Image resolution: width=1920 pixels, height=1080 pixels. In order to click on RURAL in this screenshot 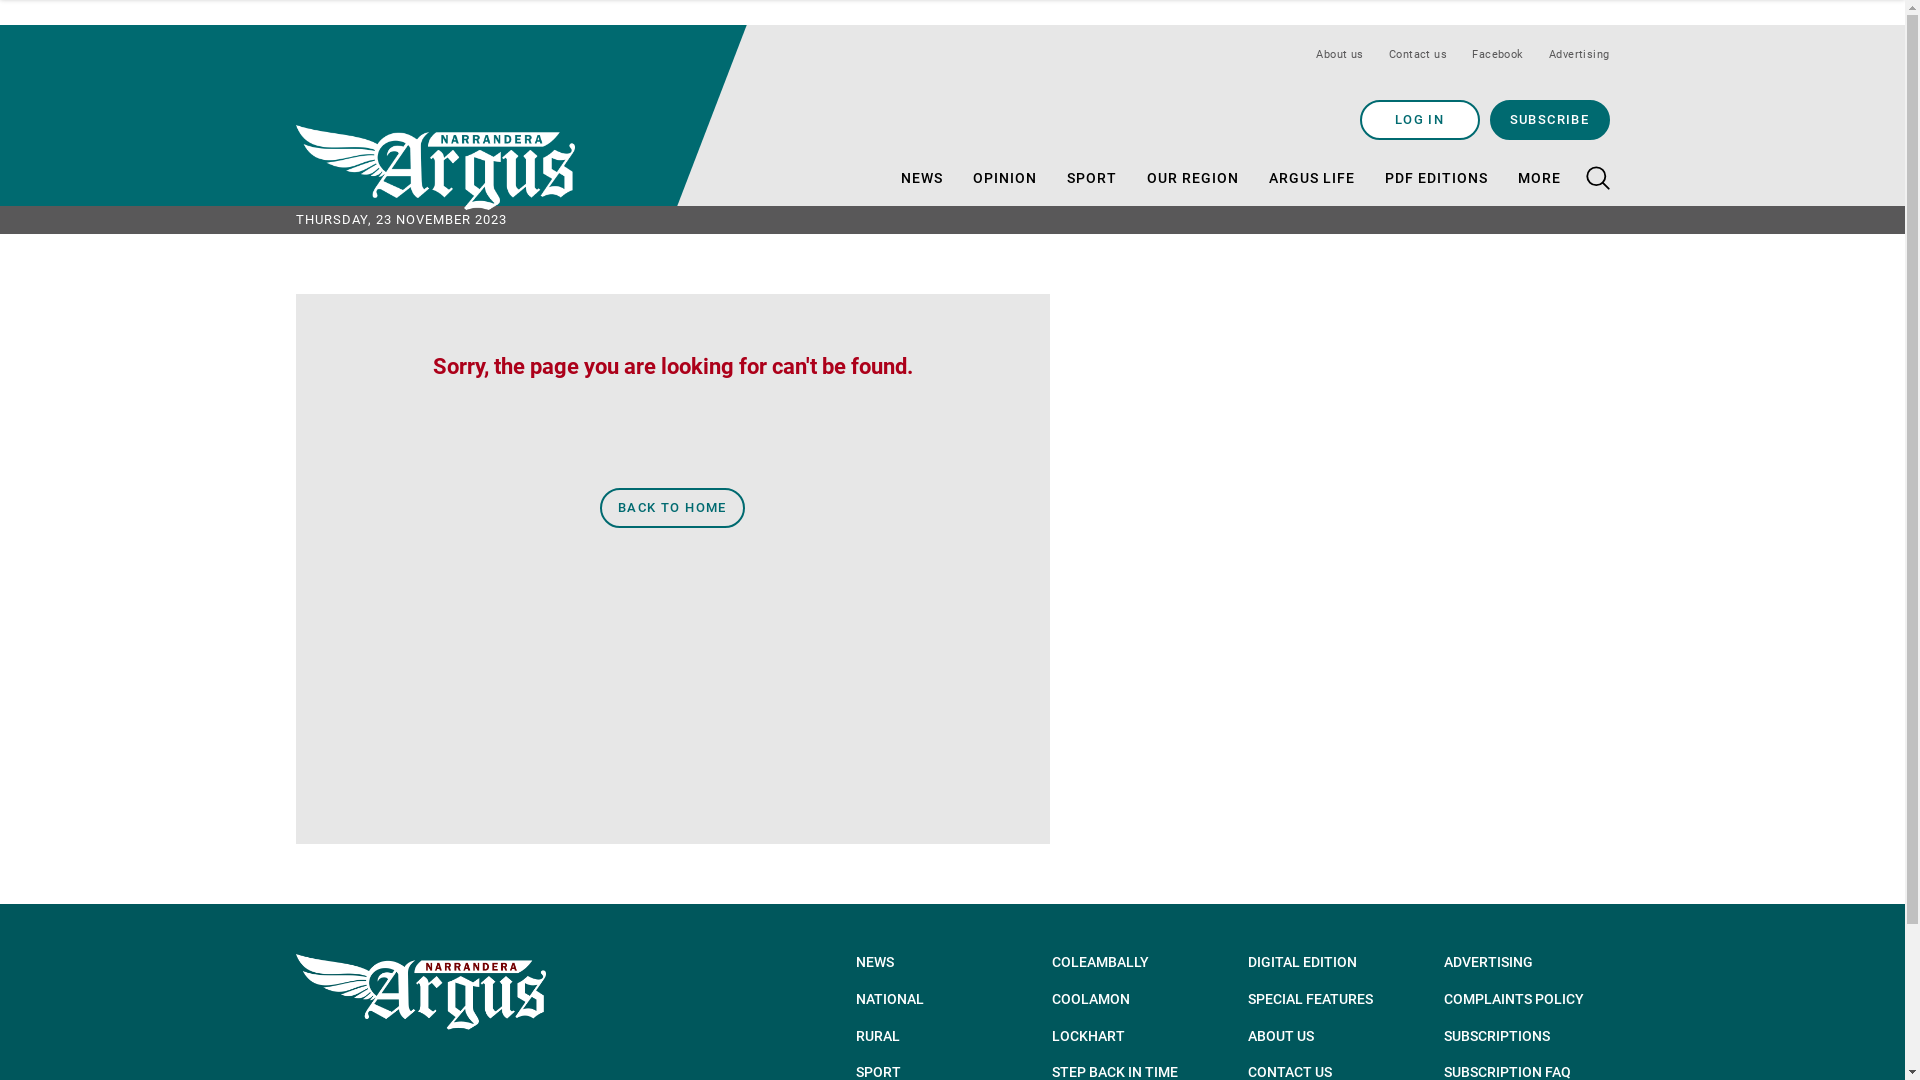, I will do `click(939, 1036)`.